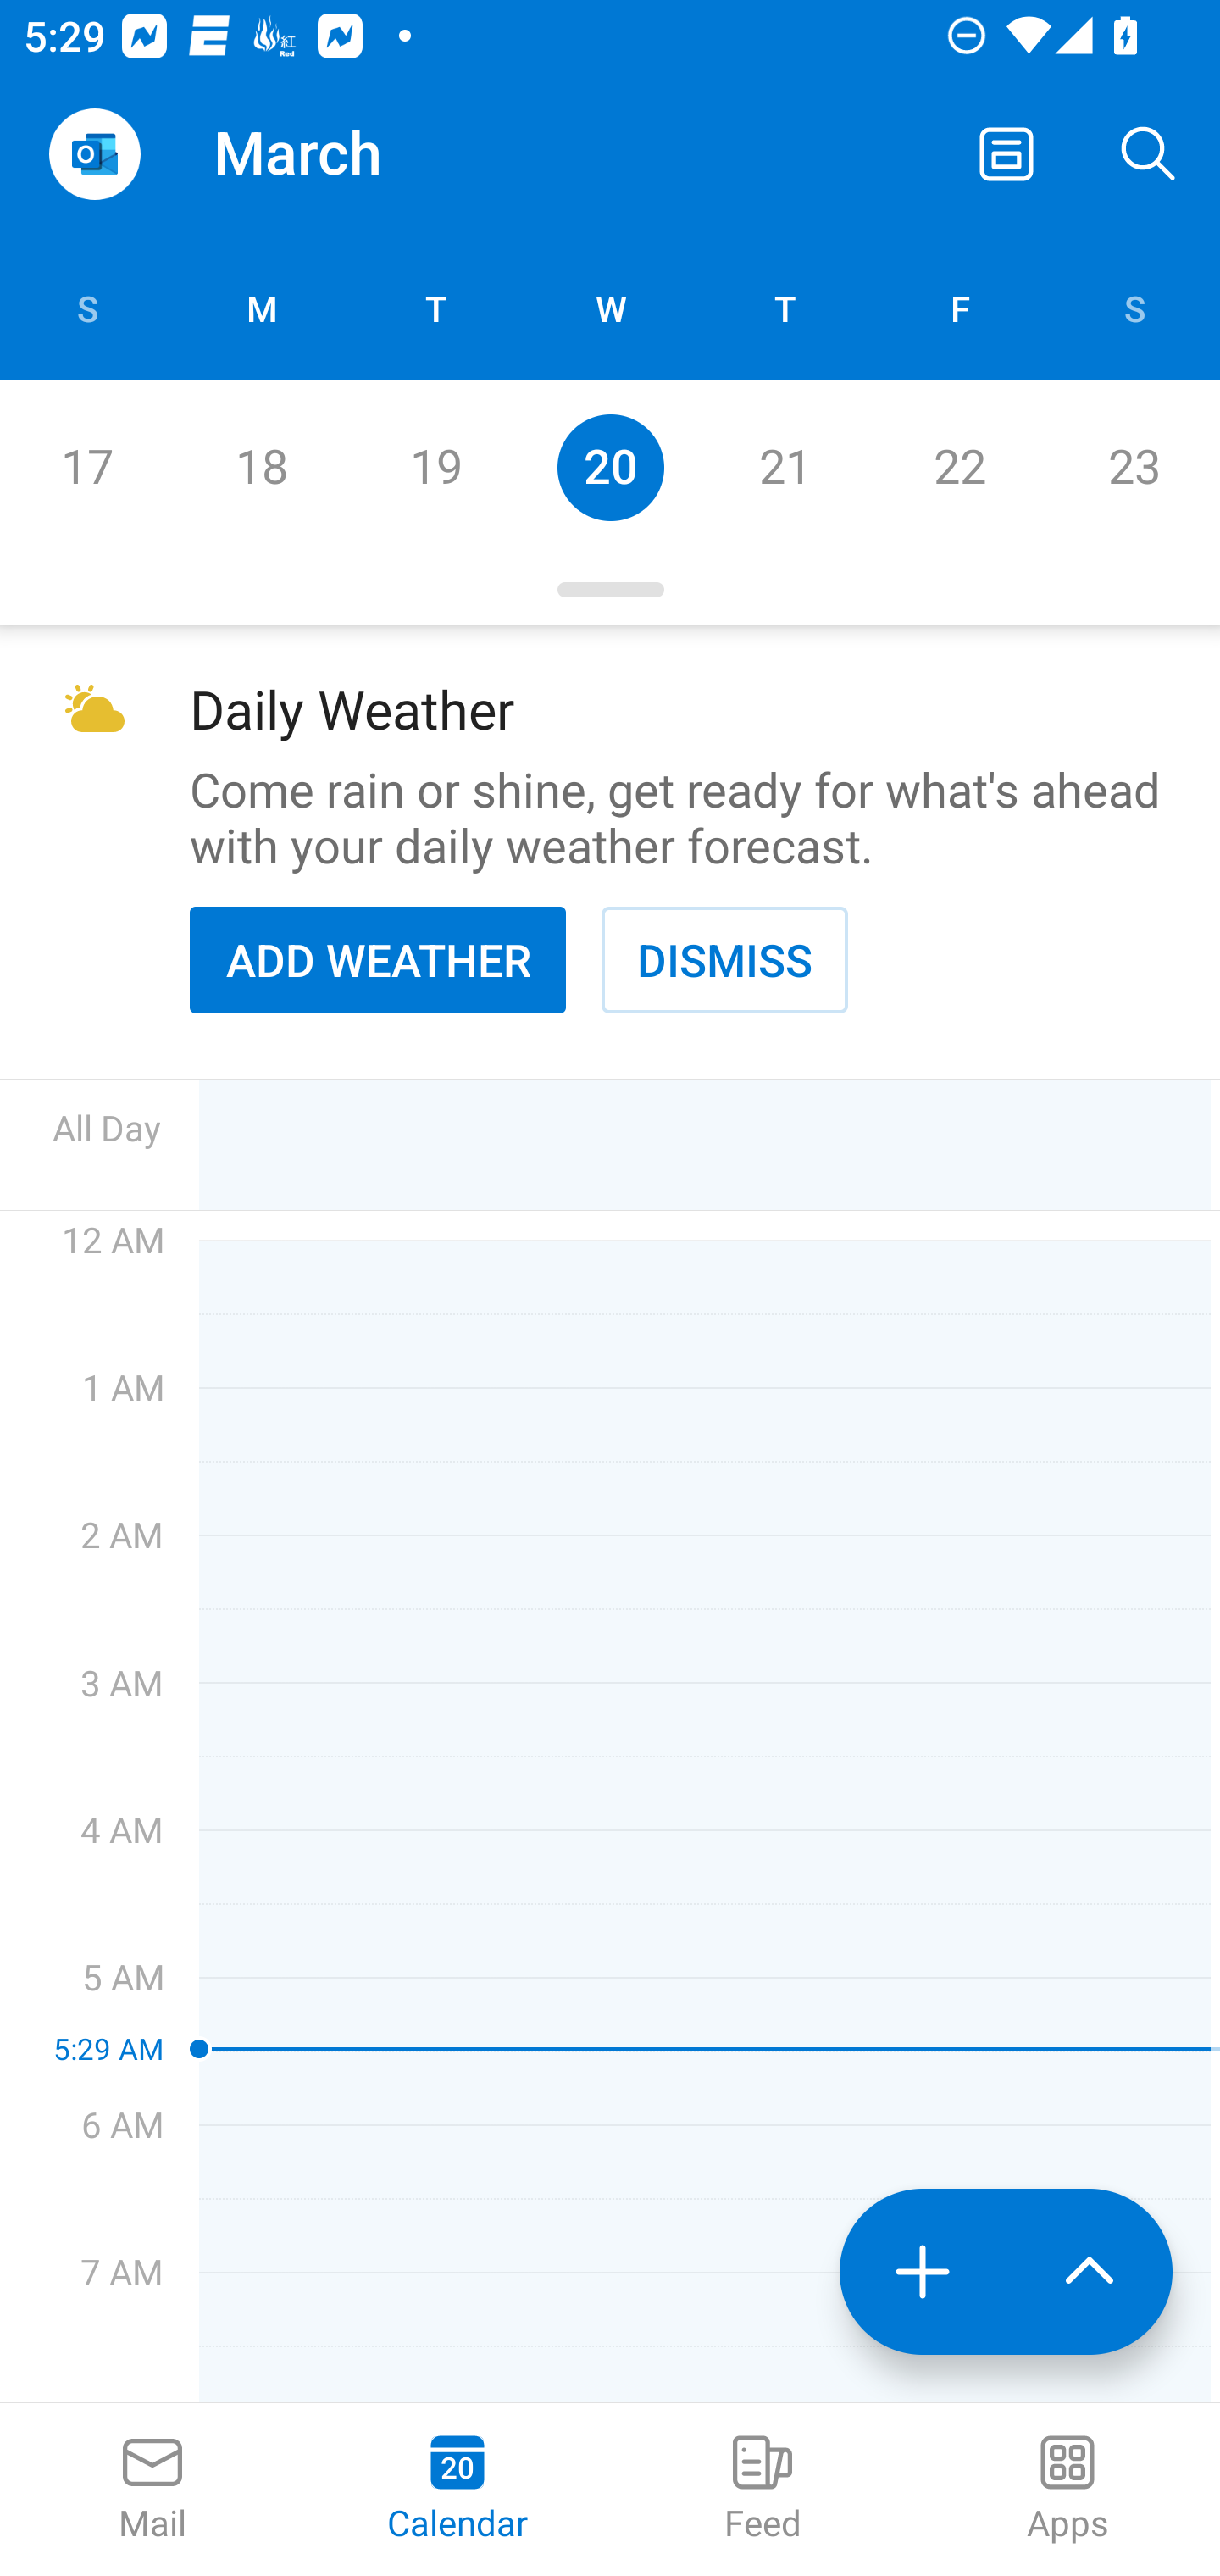 The image size is (1220, 2576). What do you see at coordinates (86, 467) in the screenshot?
I see `17 Sunday, March 17` at bounding box center [86, 467].